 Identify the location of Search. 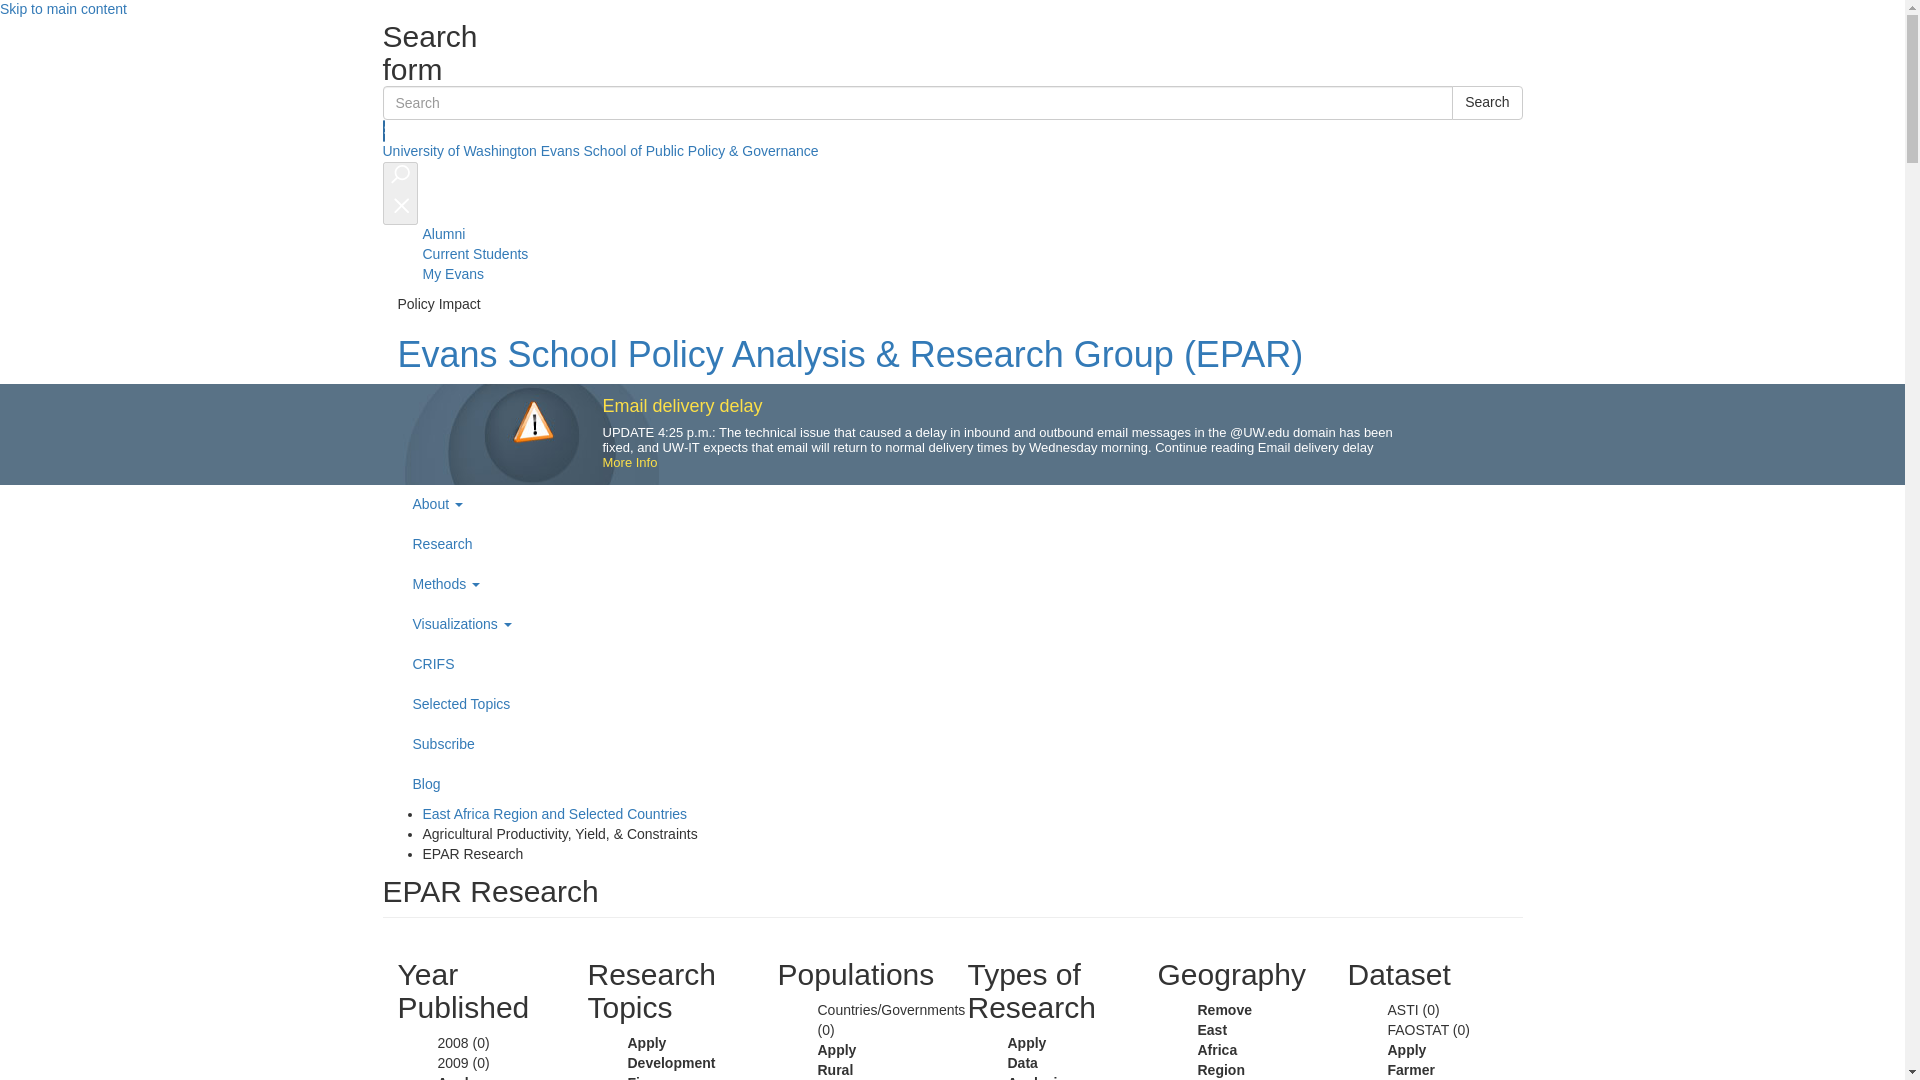
(1486, 102).